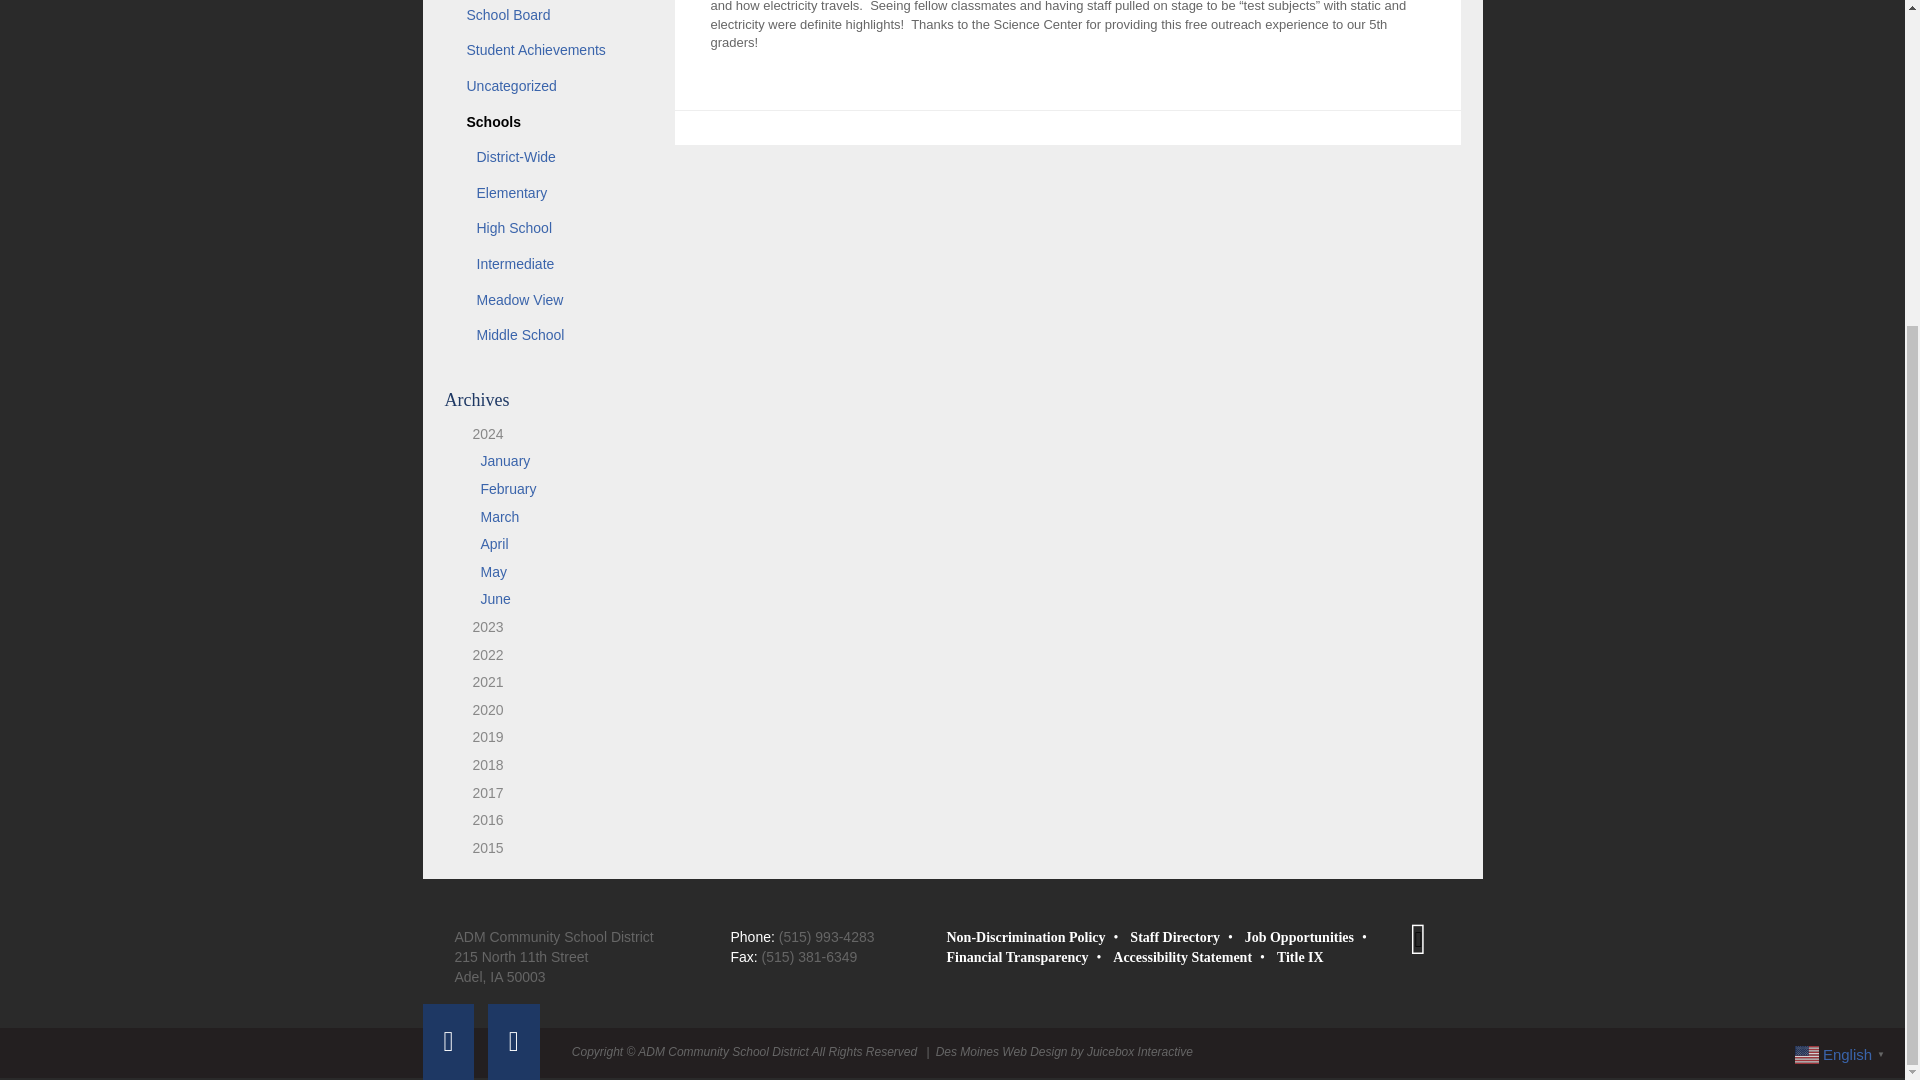 This screenshot has height=1080, width=1920. I want to click on February, so click(508, 488).